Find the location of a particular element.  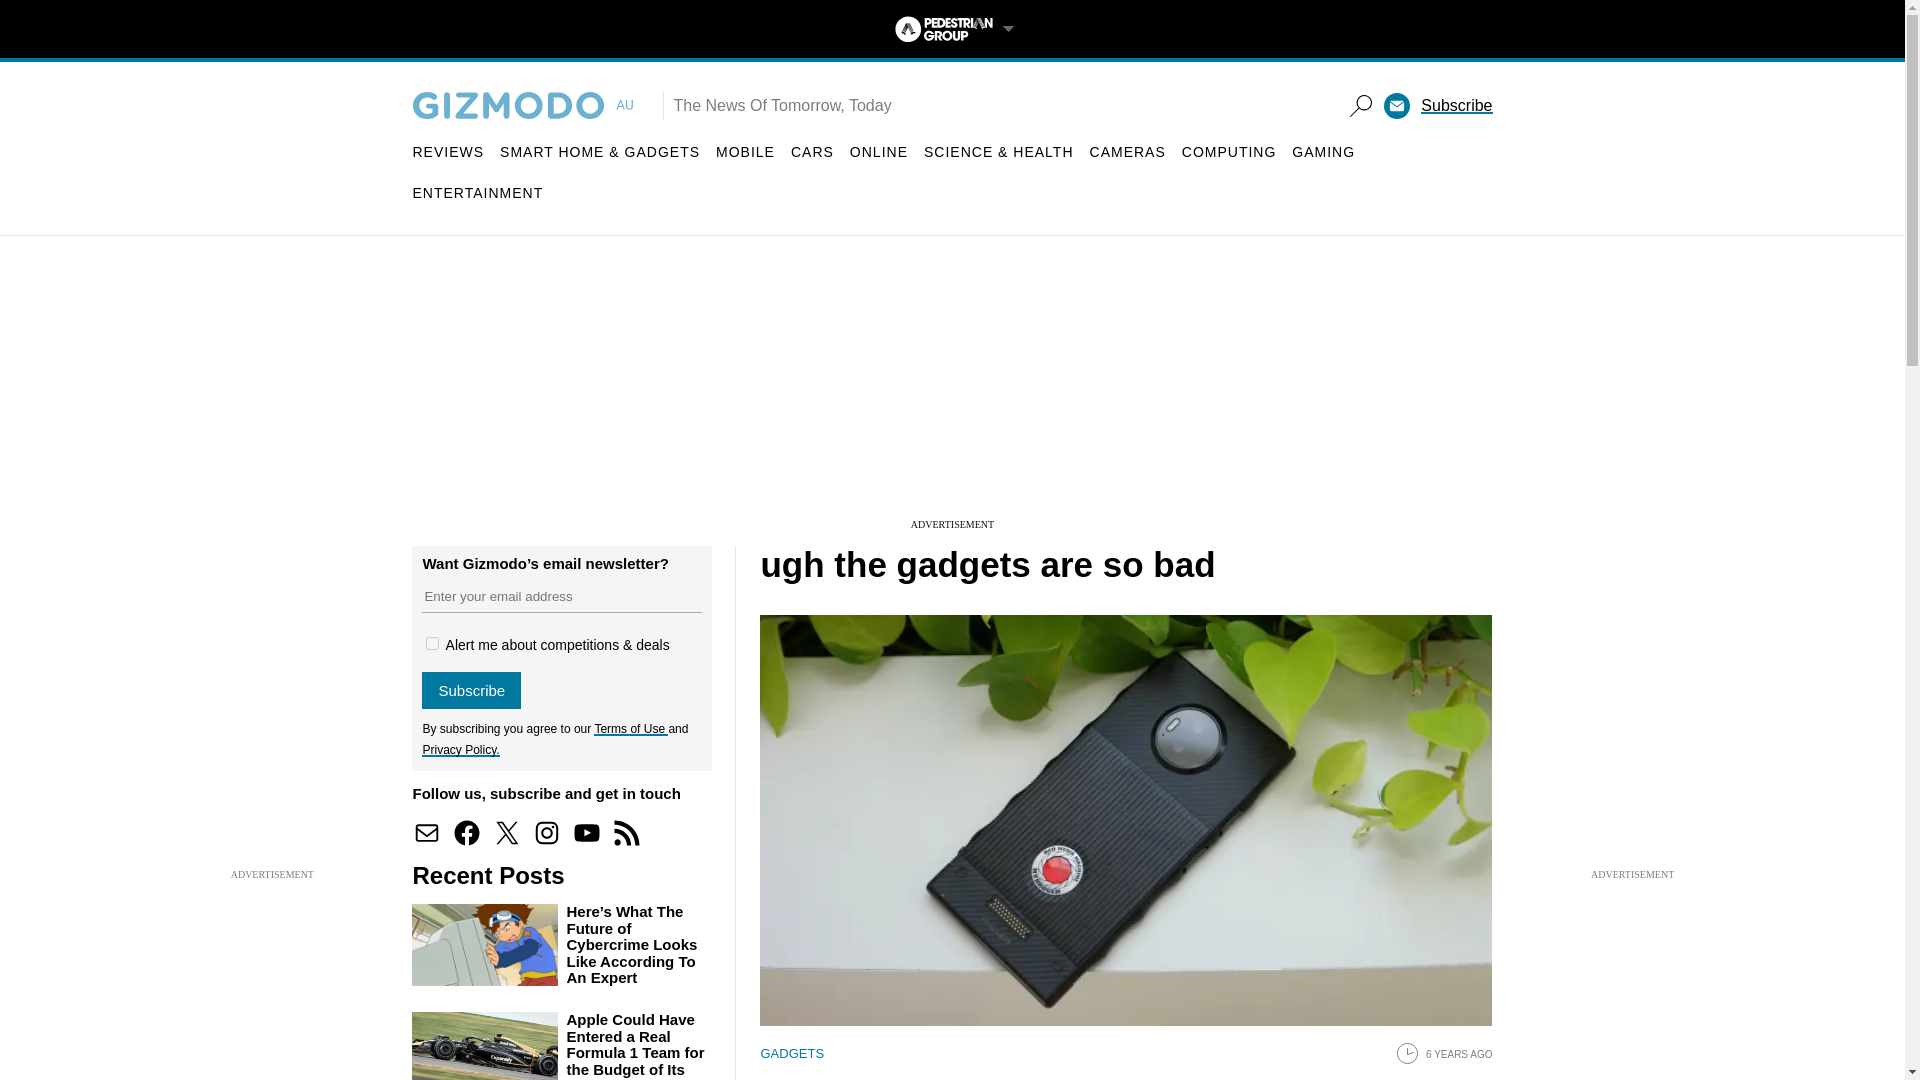

CARS is located at coordinates (812, 152).